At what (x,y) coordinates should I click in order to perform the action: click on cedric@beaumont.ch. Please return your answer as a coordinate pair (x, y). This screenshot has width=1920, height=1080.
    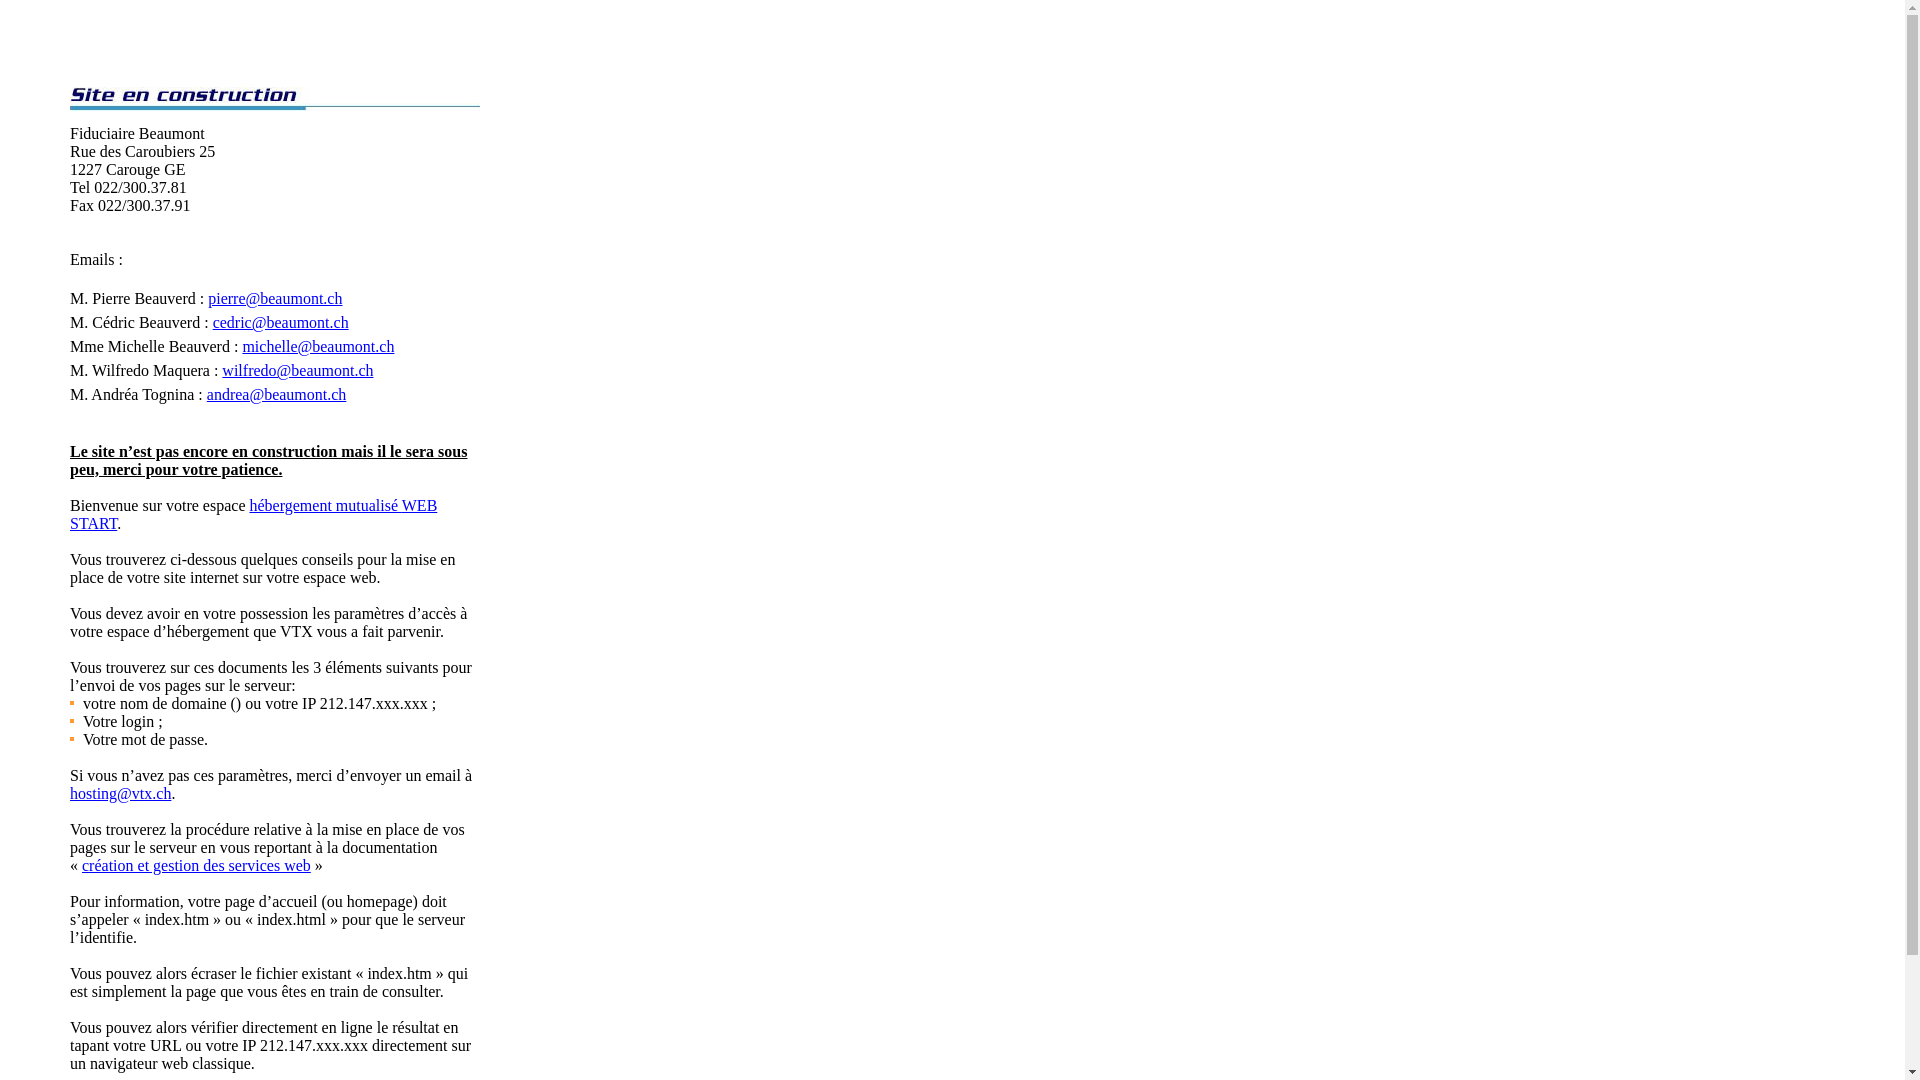
    Looking at the image, I should click on (281, 322).